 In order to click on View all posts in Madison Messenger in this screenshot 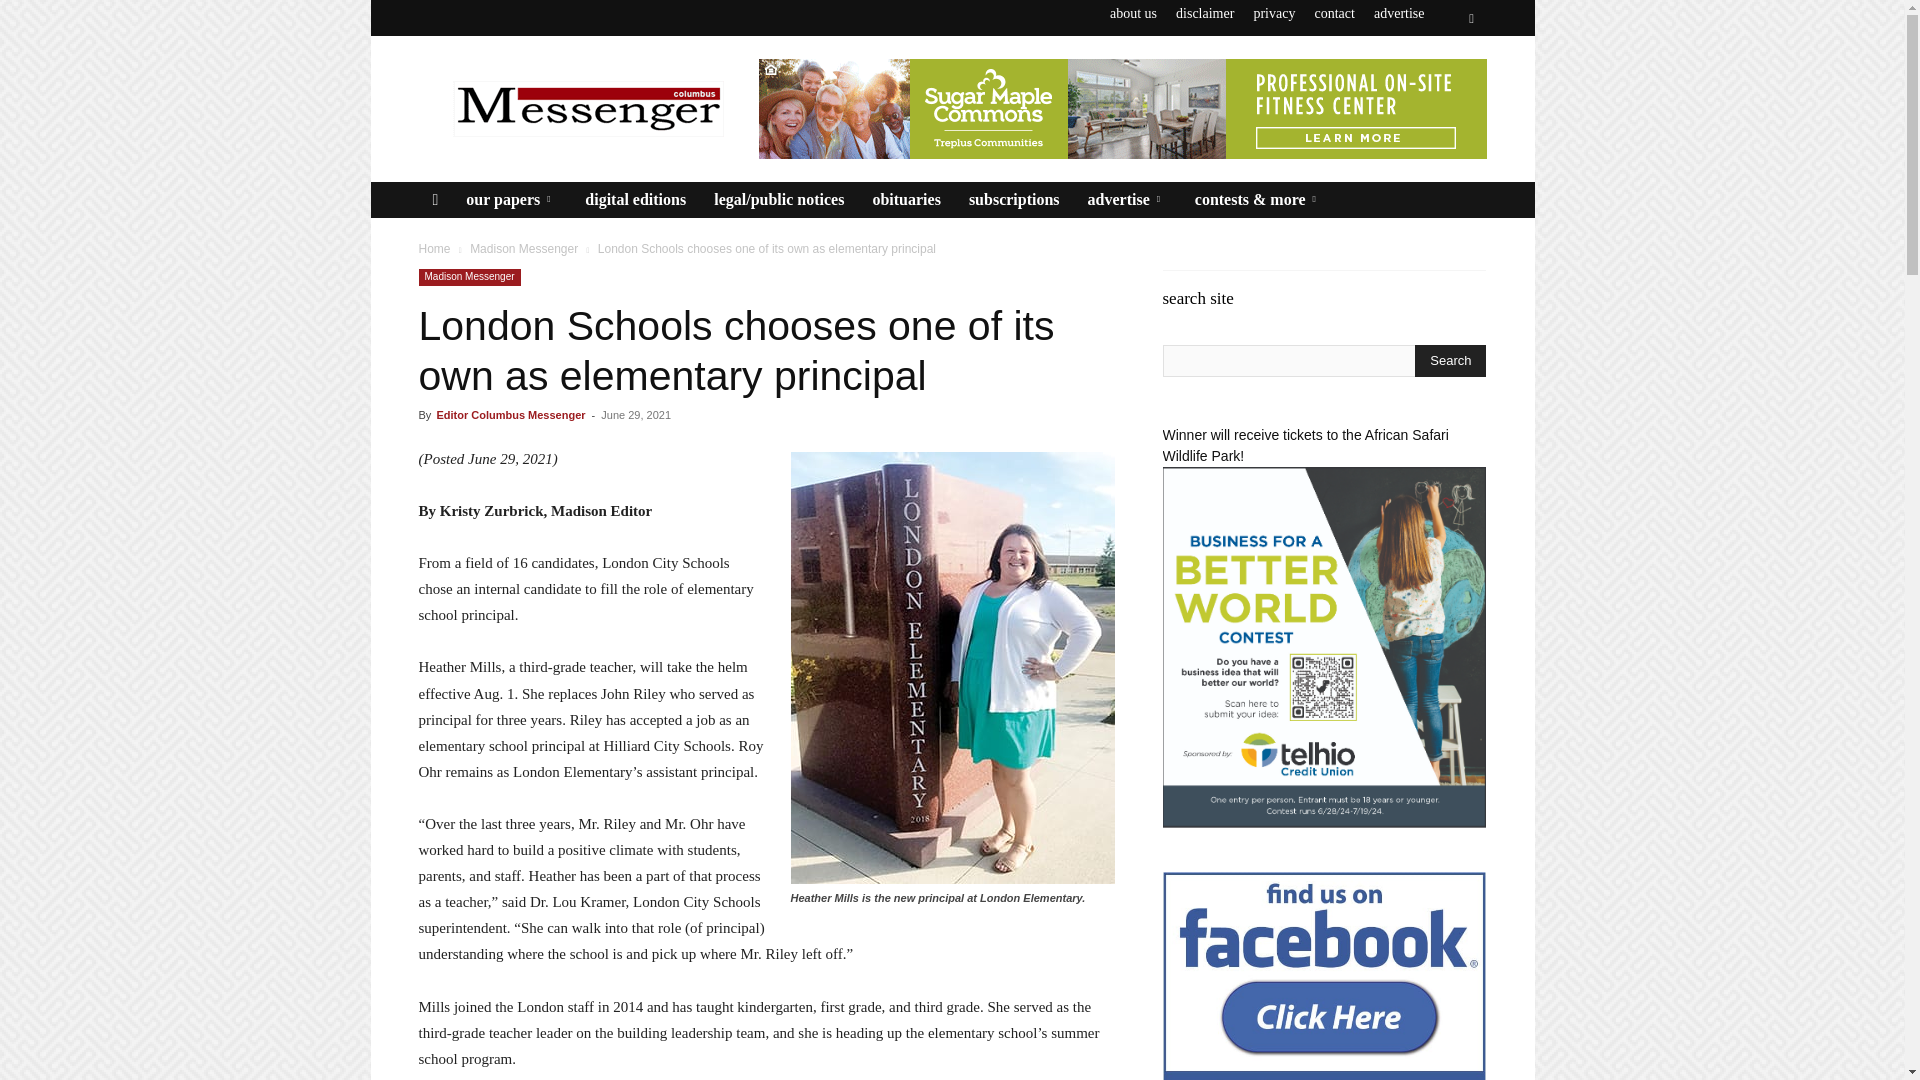, I will do `click(524, 248)`.